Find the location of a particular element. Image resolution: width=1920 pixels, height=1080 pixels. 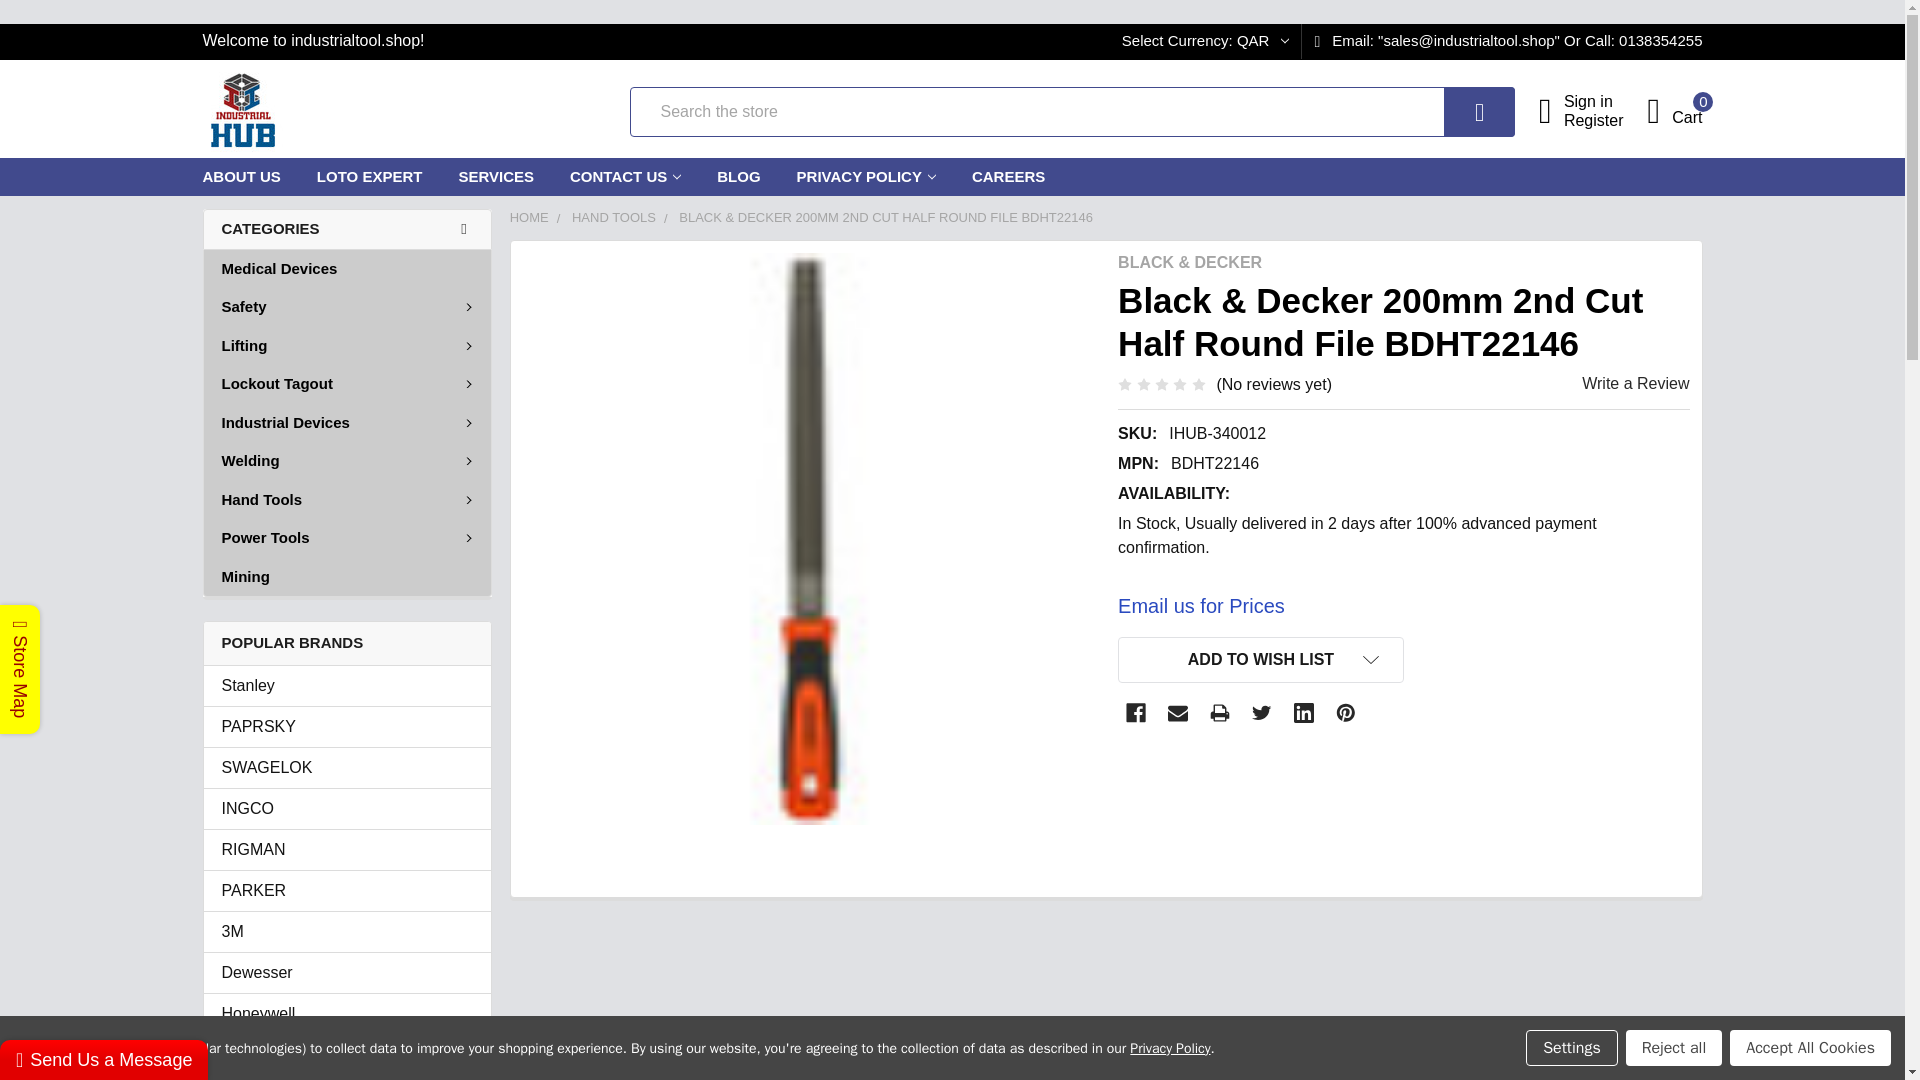

 DeWalt is located at coordinates (347, 1055).